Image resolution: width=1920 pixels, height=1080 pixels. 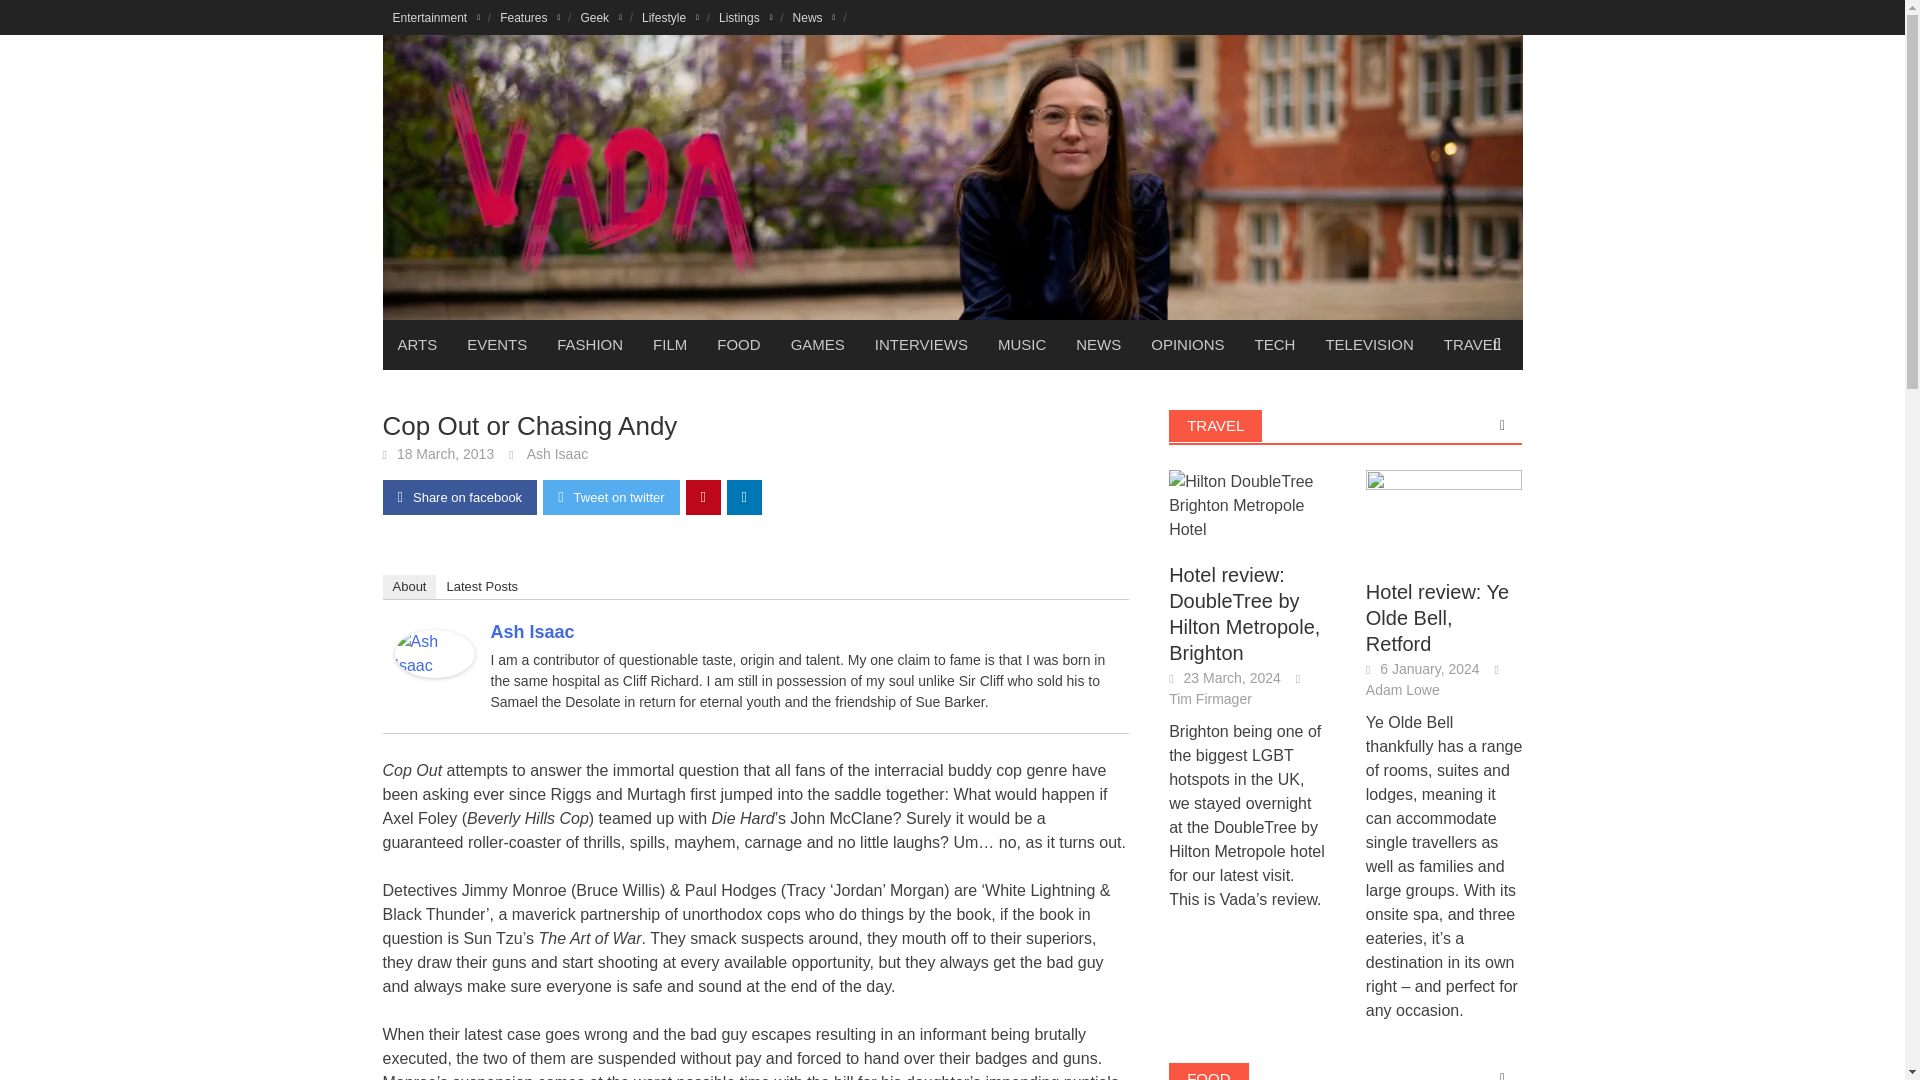 What do you see at coordinates (818, 344) in the screenshot?
I see `GAMES` at bounding box center [818, 344].